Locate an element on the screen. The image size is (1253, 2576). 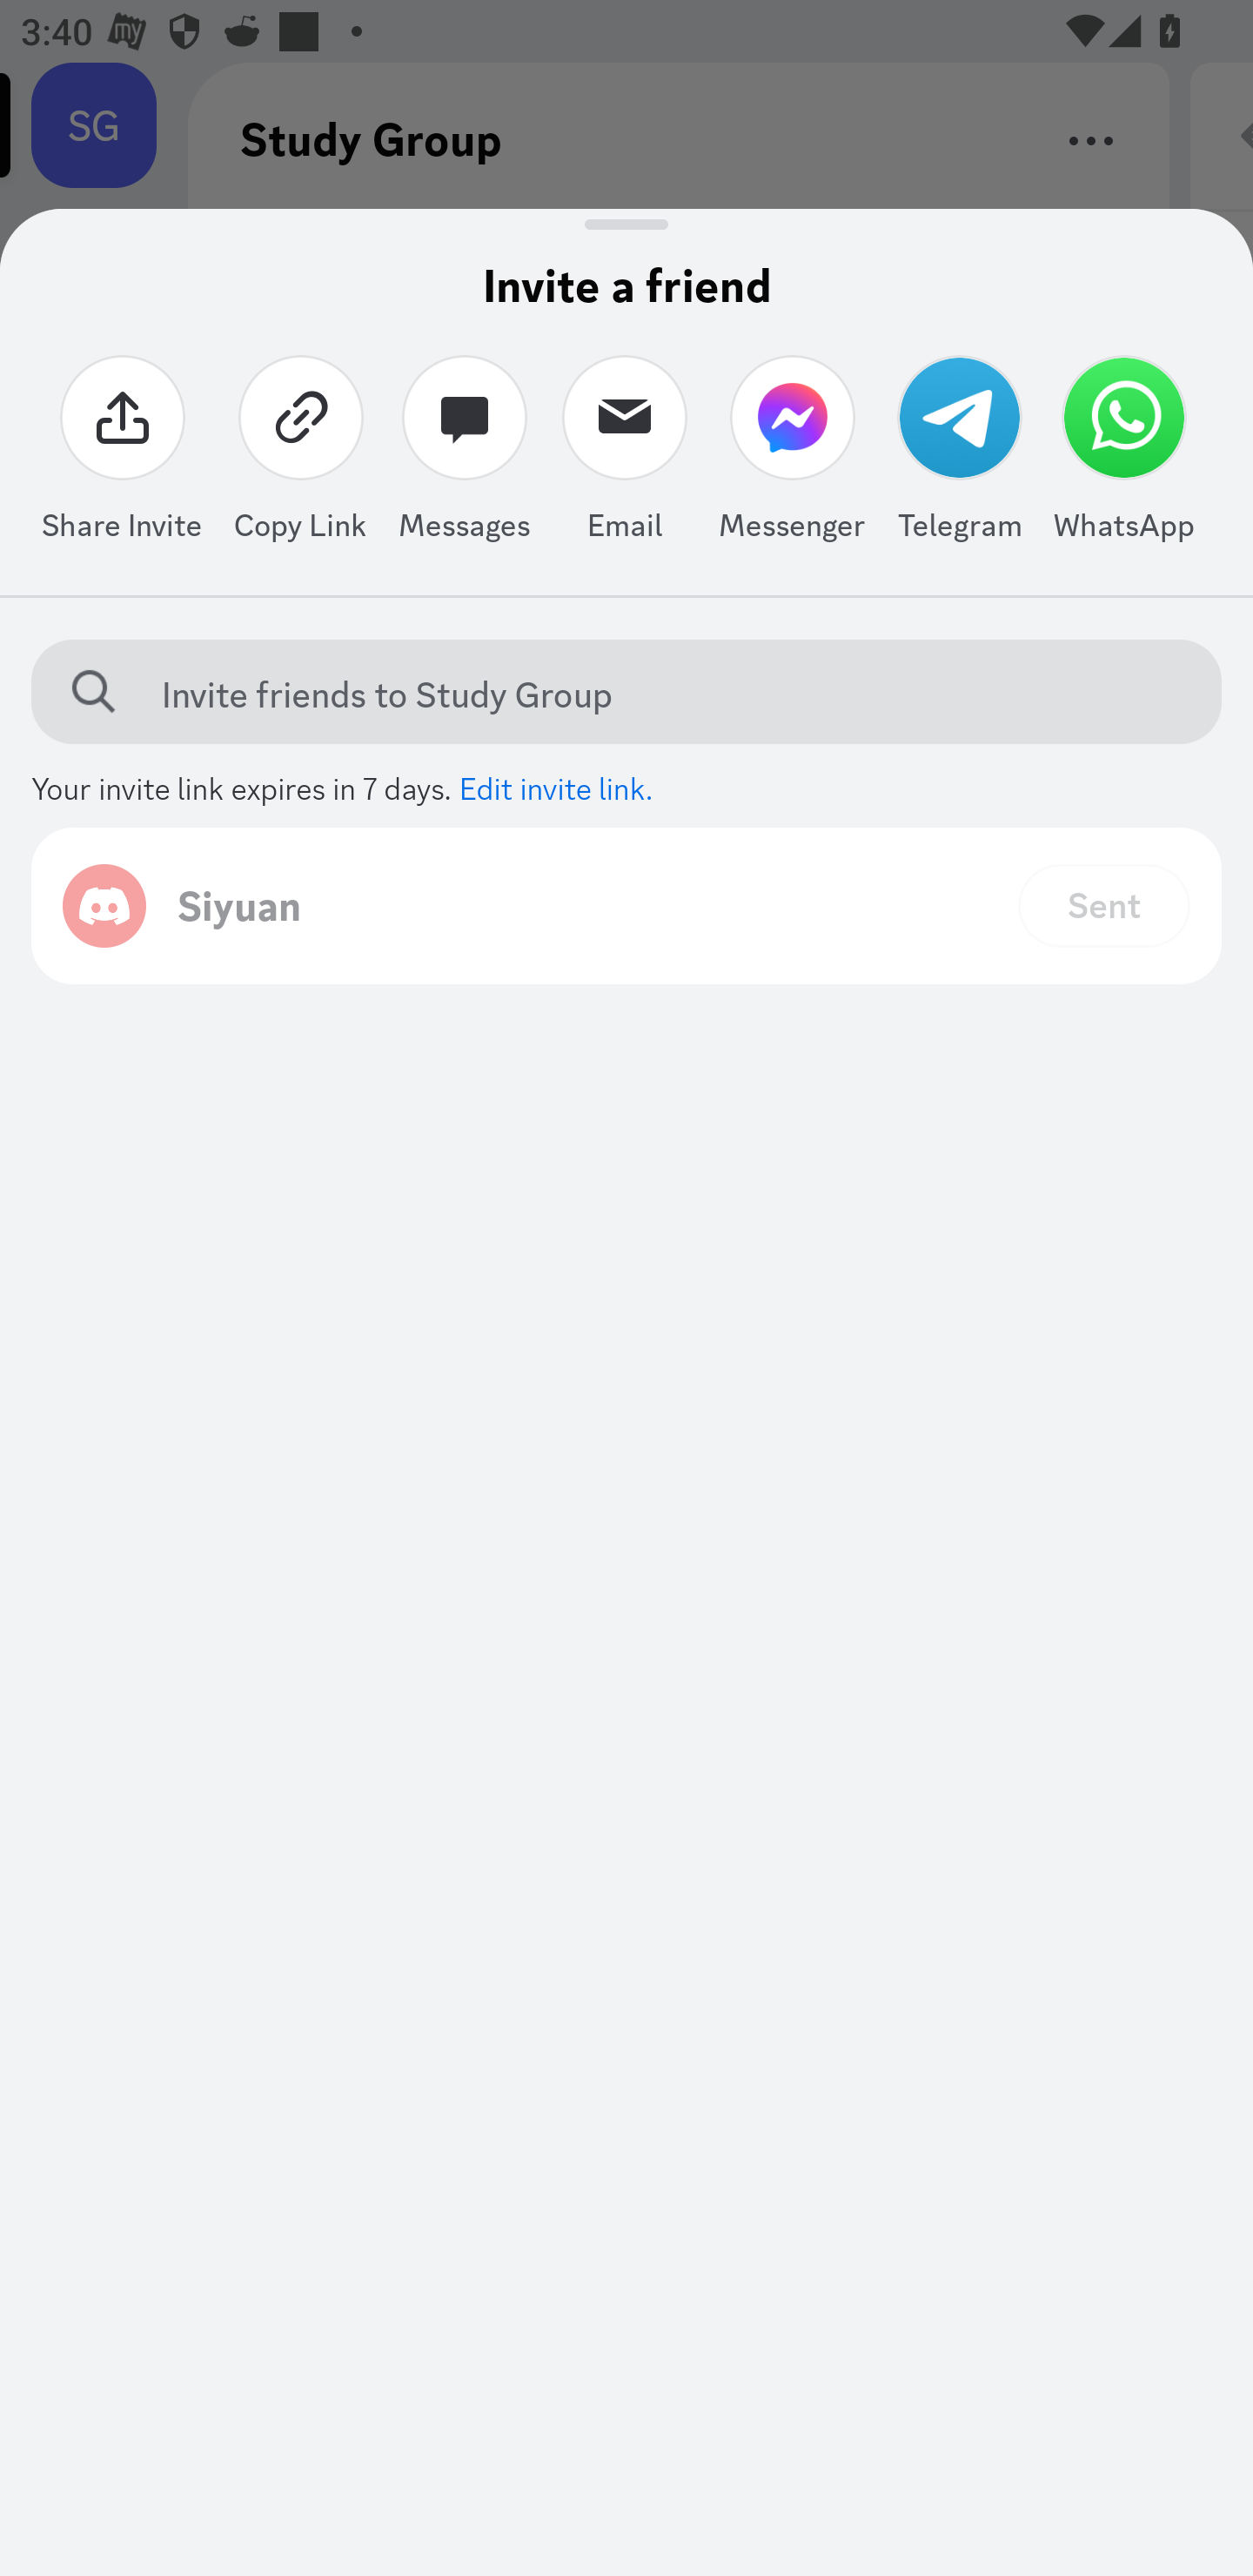
Messenger is located at coordinates (792, 454).